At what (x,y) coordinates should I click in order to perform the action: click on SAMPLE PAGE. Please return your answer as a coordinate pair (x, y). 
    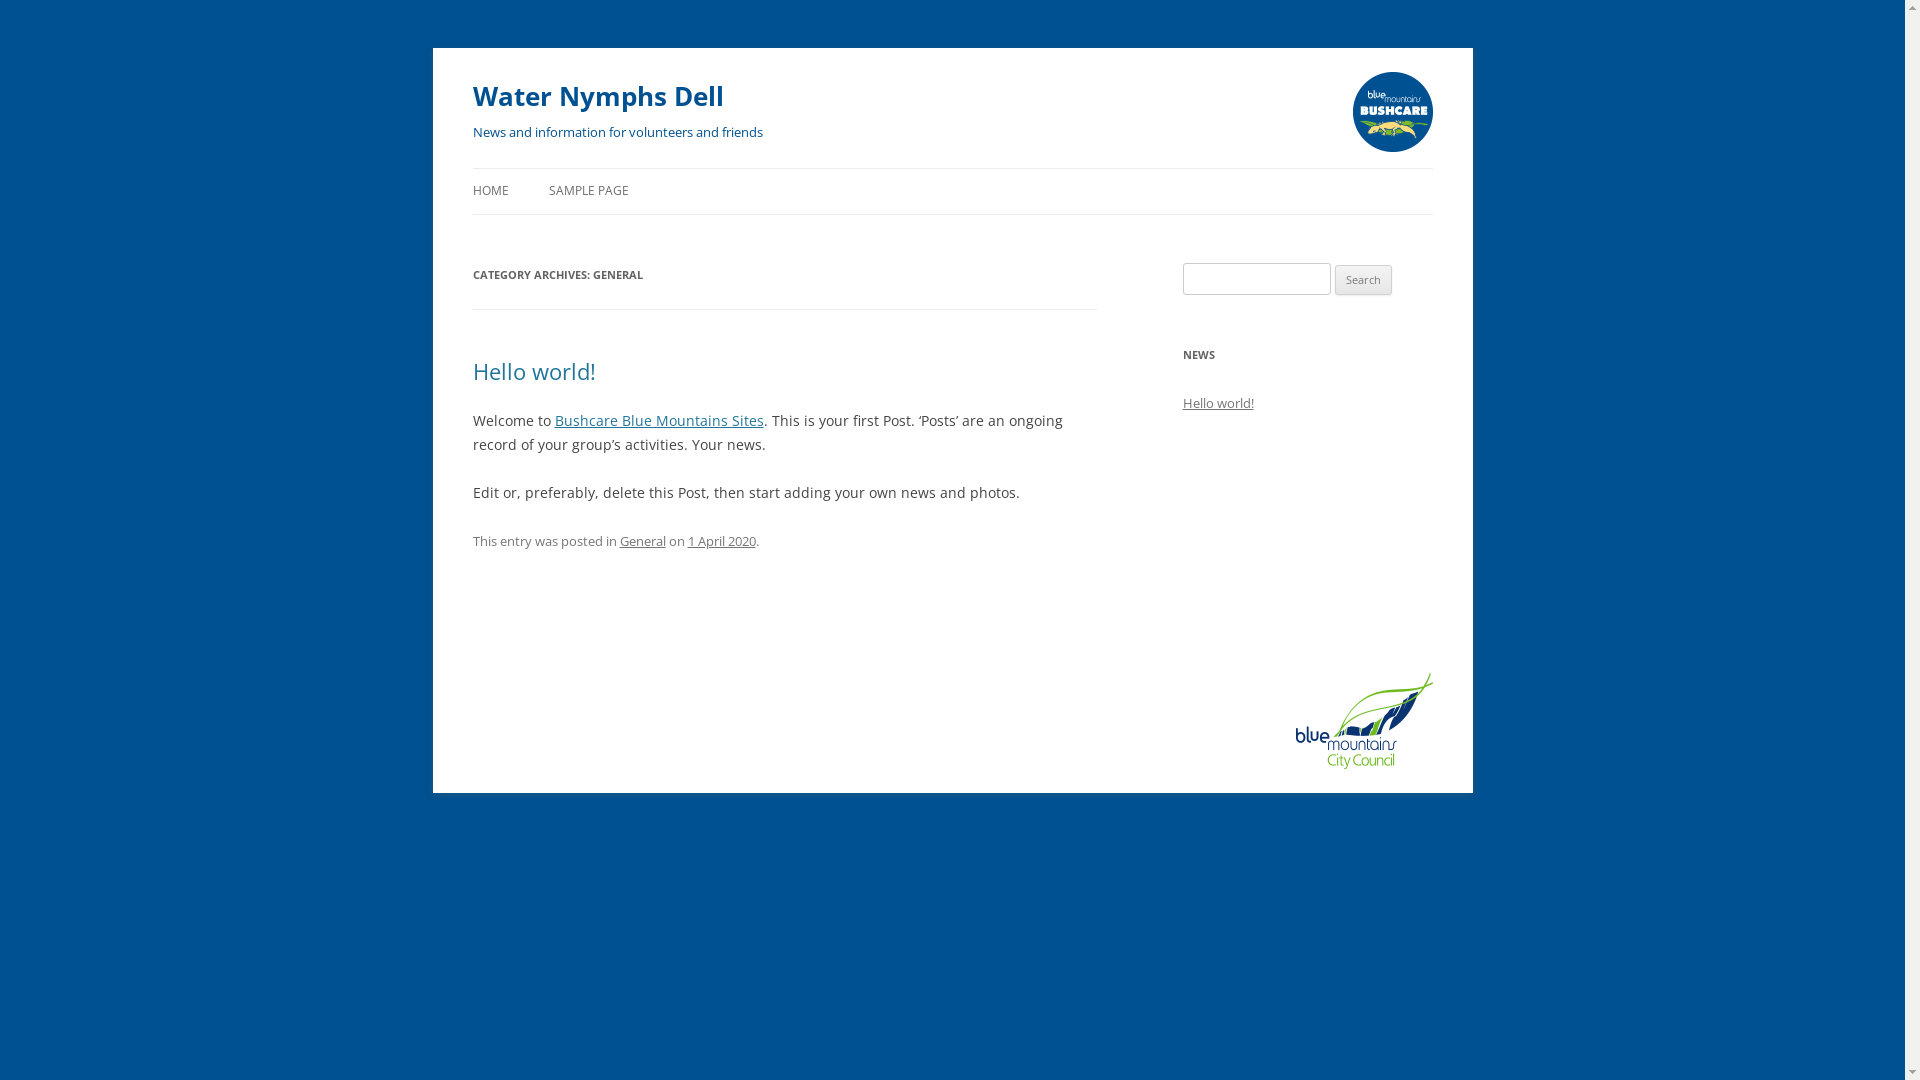
    Looking at the image, I should click on (588, 191).